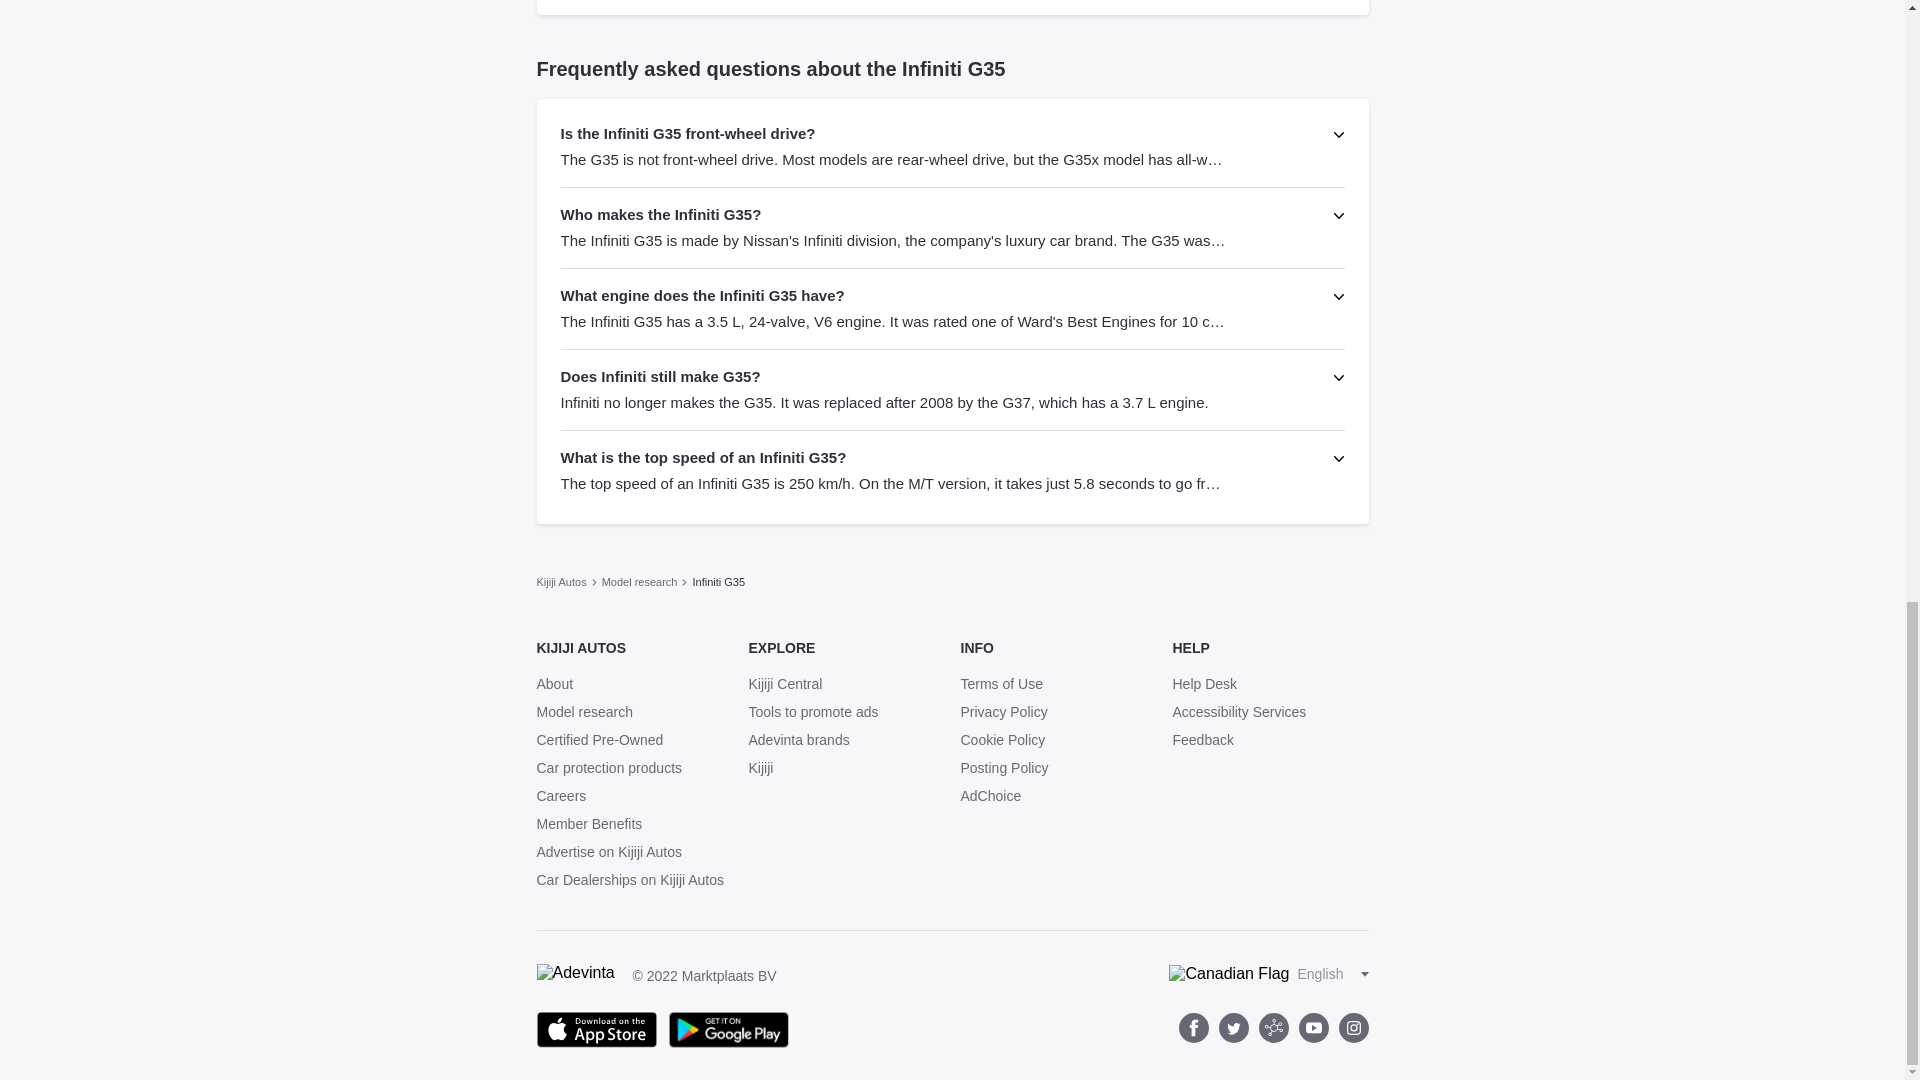 This screenshot has width=1920, height=1080. What do you see at coordinates (560, 580) in the screenshot?
I see `Kijiji Autos` at bounding box center [560, 580].